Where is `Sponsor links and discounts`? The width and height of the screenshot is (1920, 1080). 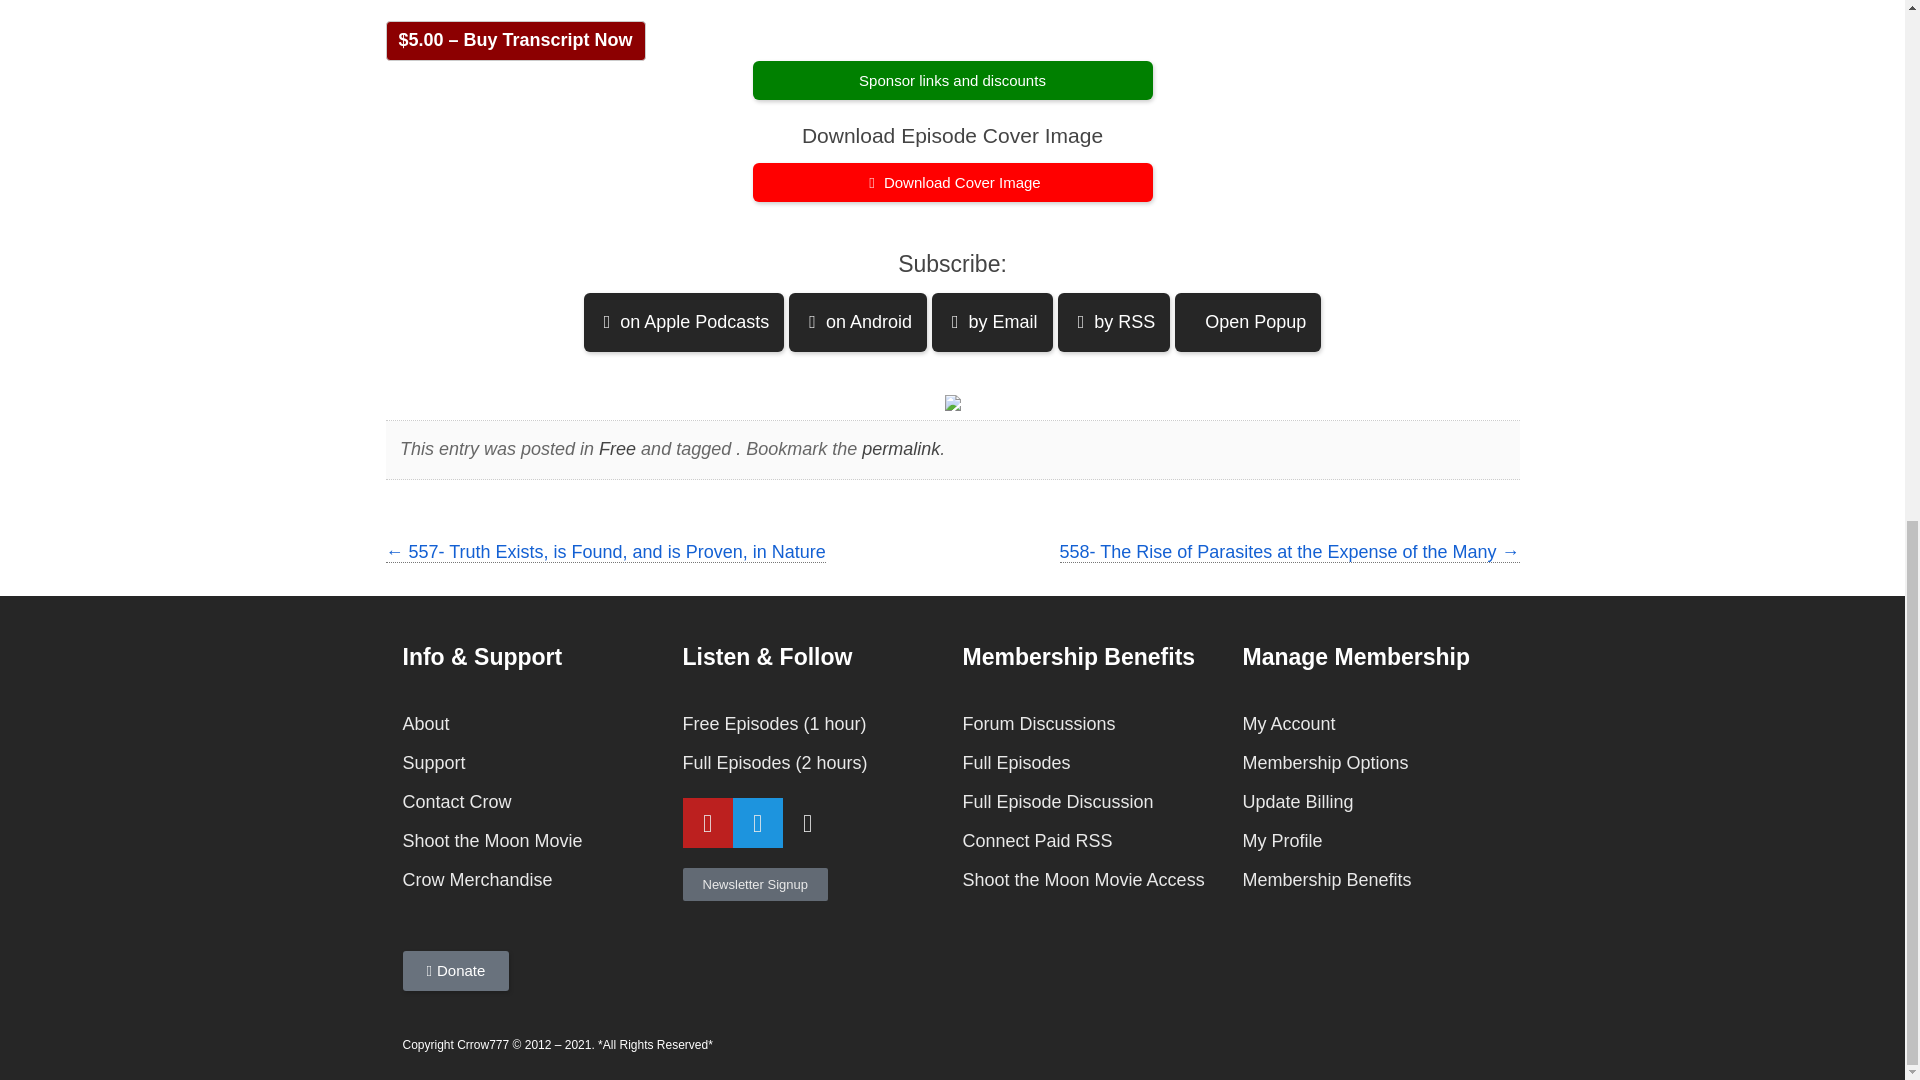
Sponsor links and discounts is located at coordinates (952, 80).